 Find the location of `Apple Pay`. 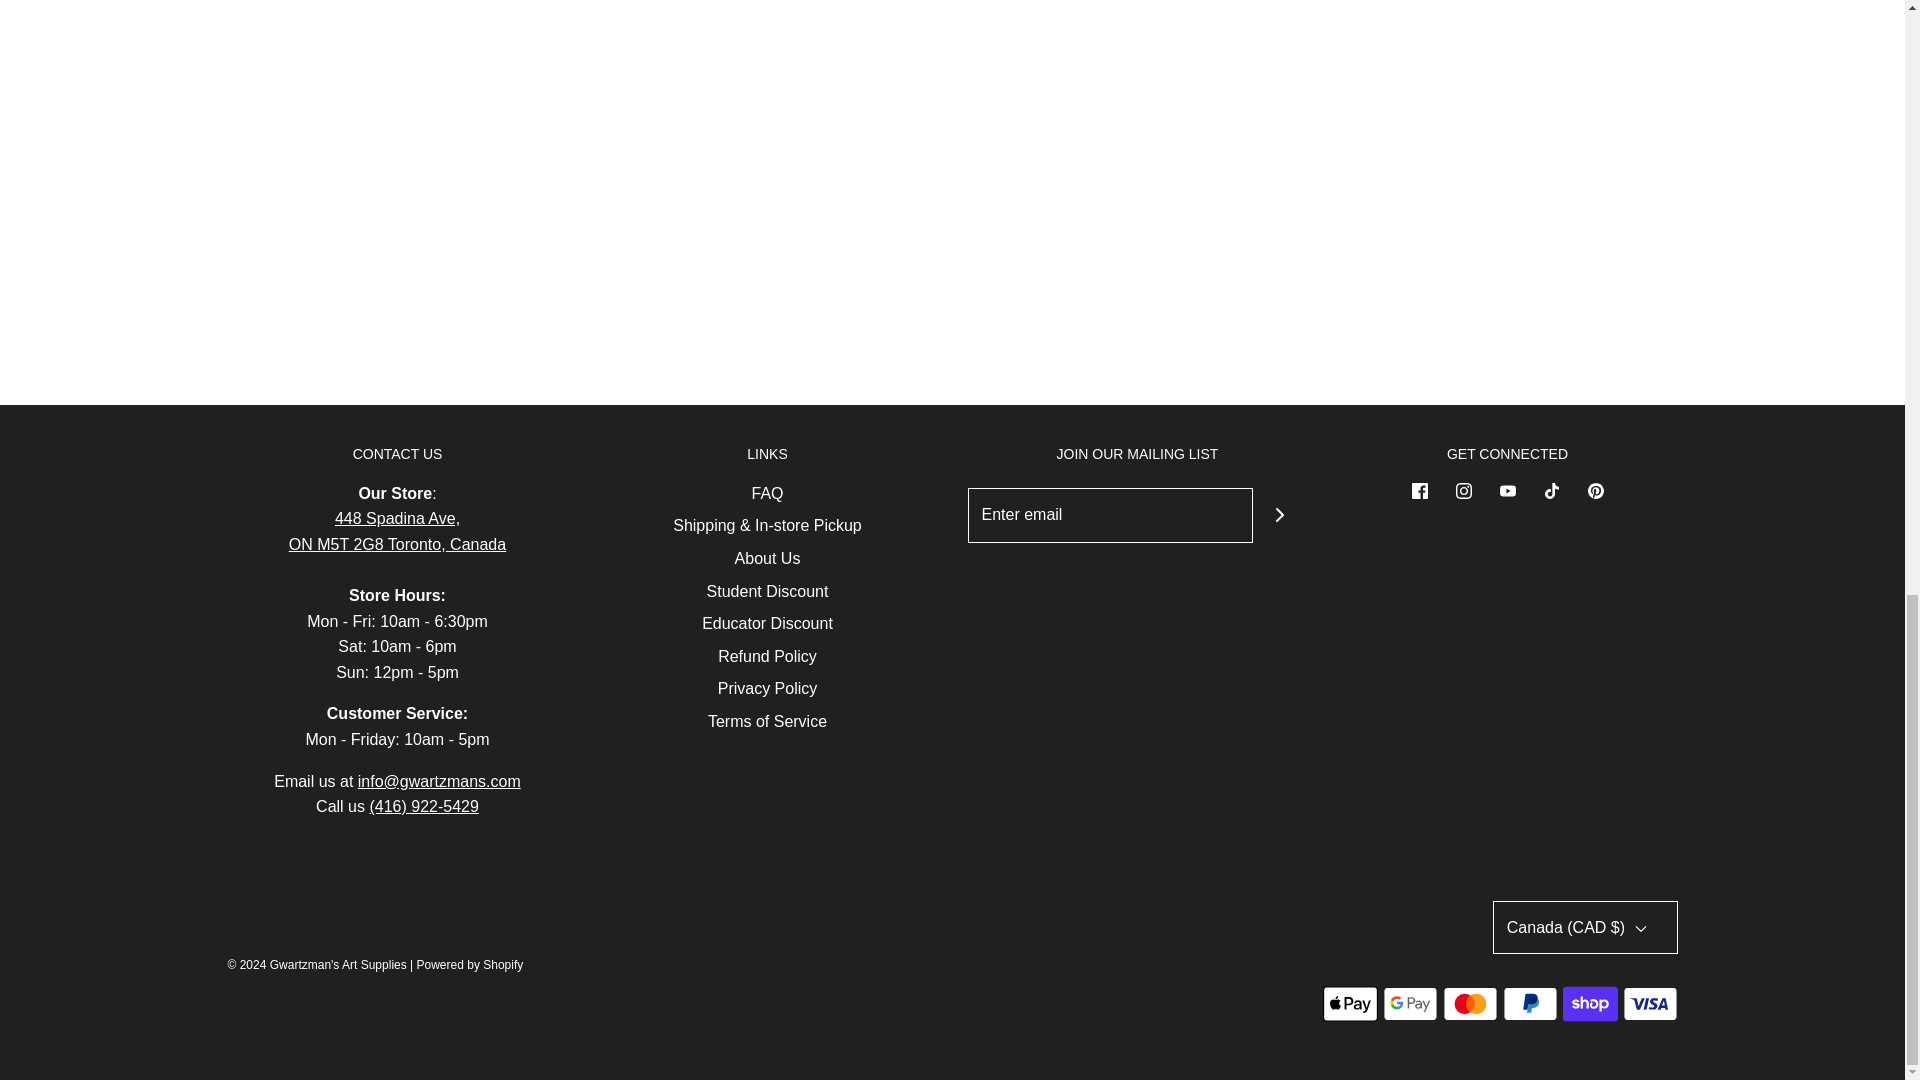

Apple Pay is located at coordinates (1349, 1003).